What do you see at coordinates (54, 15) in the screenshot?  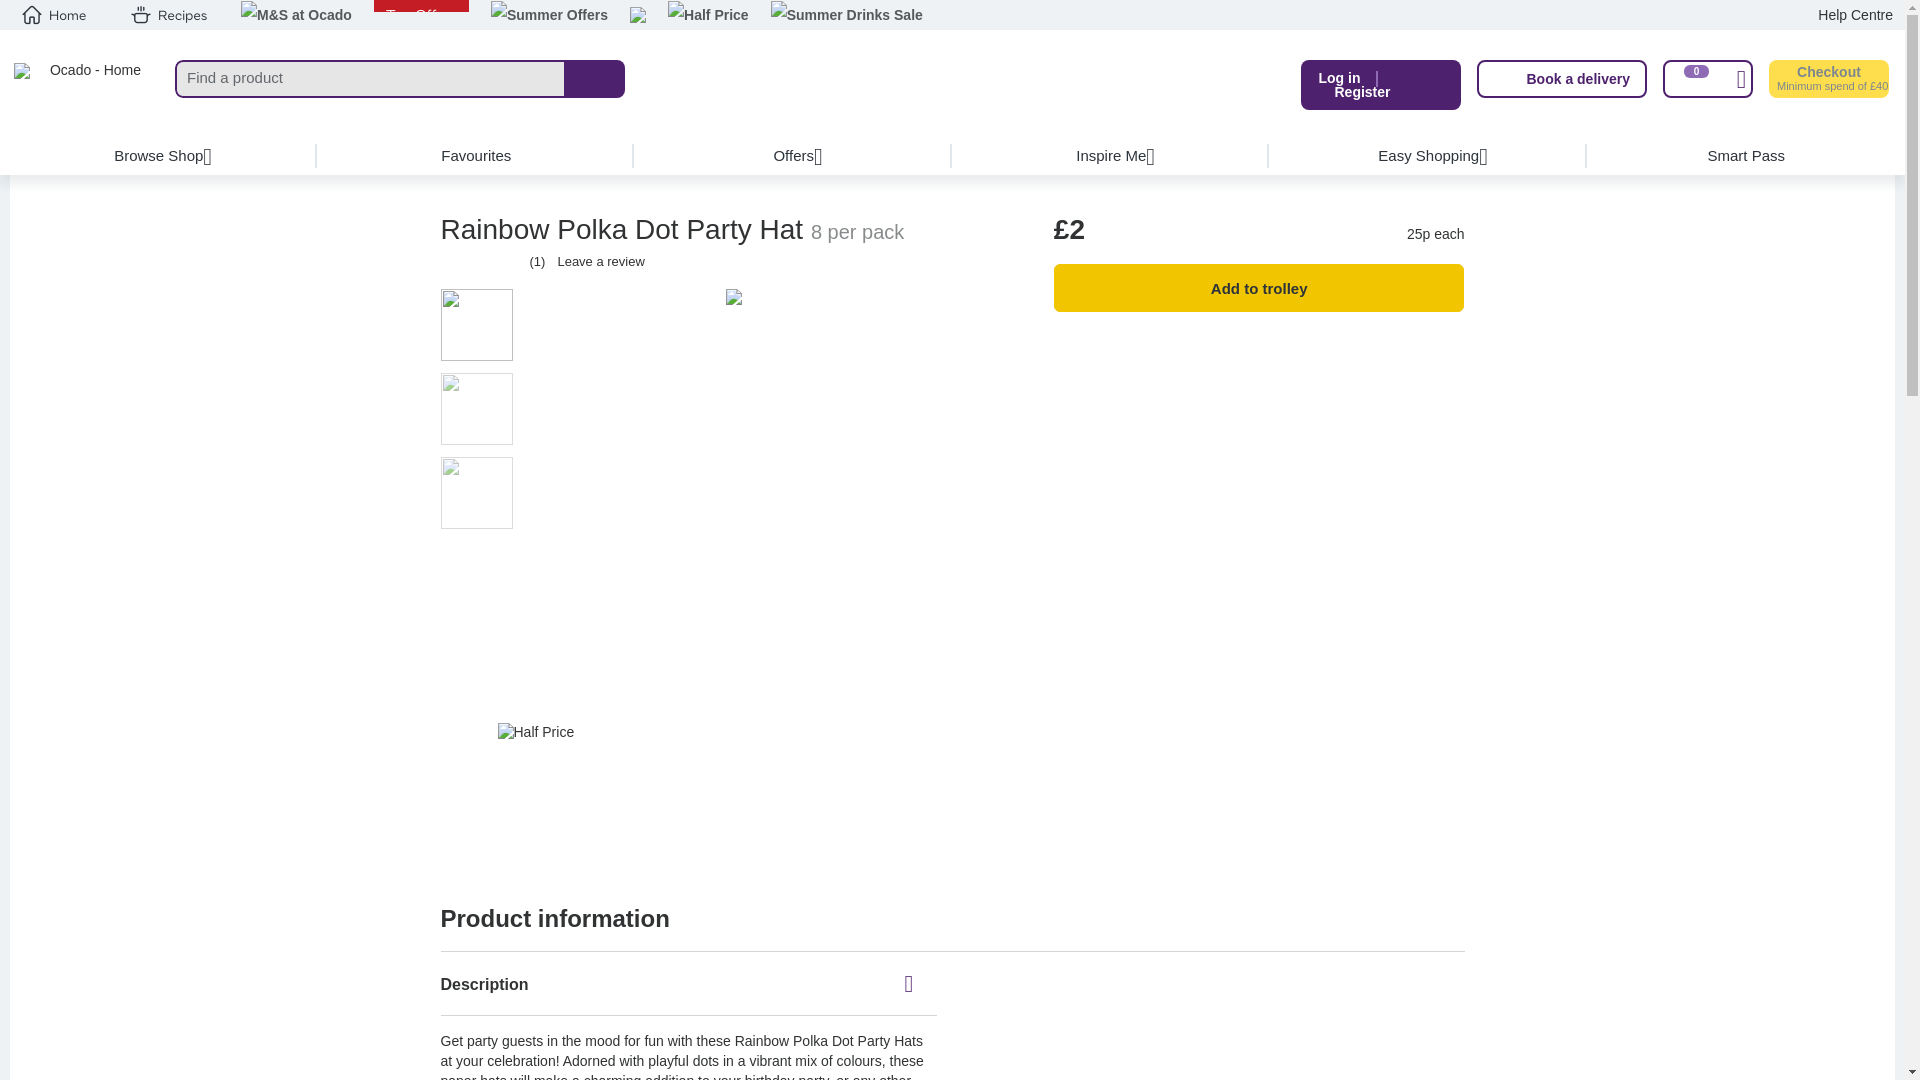 I see `Home` at bounding box center [54, 15].